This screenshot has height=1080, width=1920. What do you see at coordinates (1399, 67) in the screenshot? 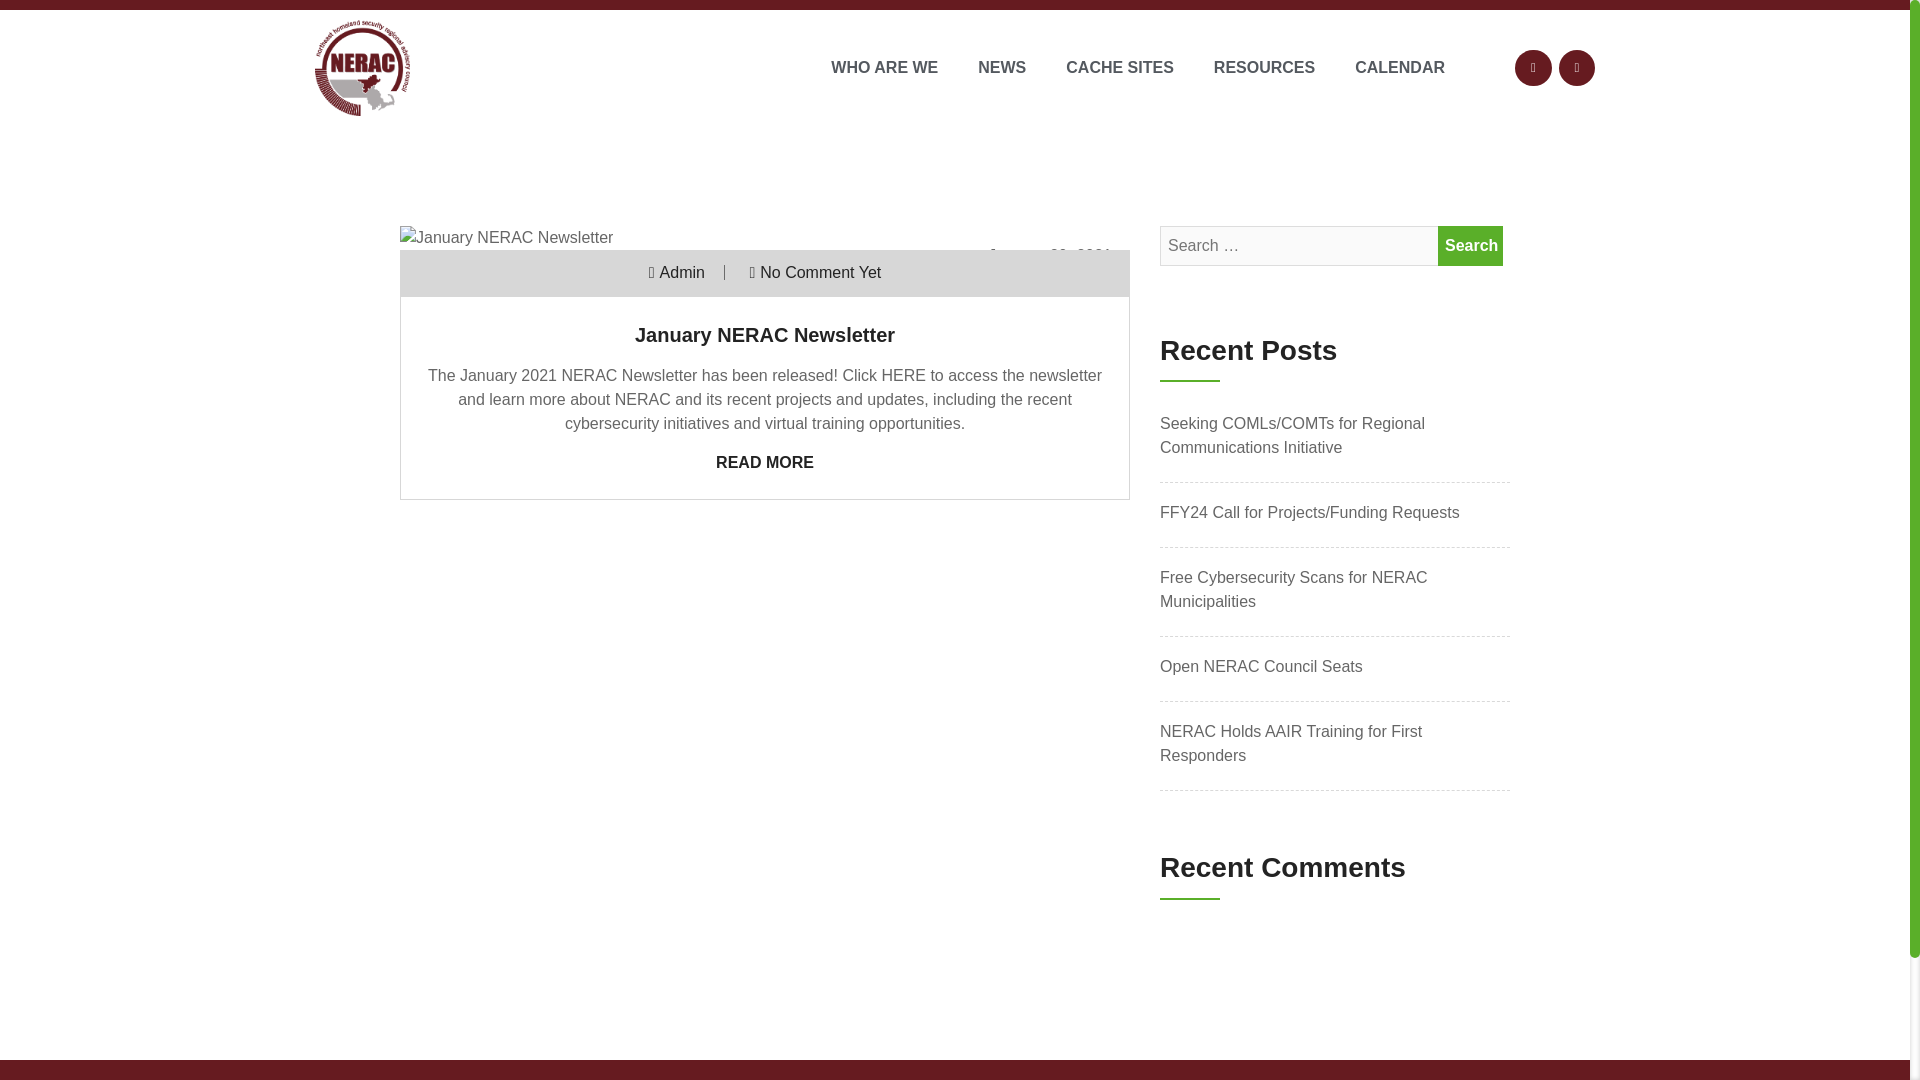
I see `CALENDAR` at bounding box center [1399, 67].